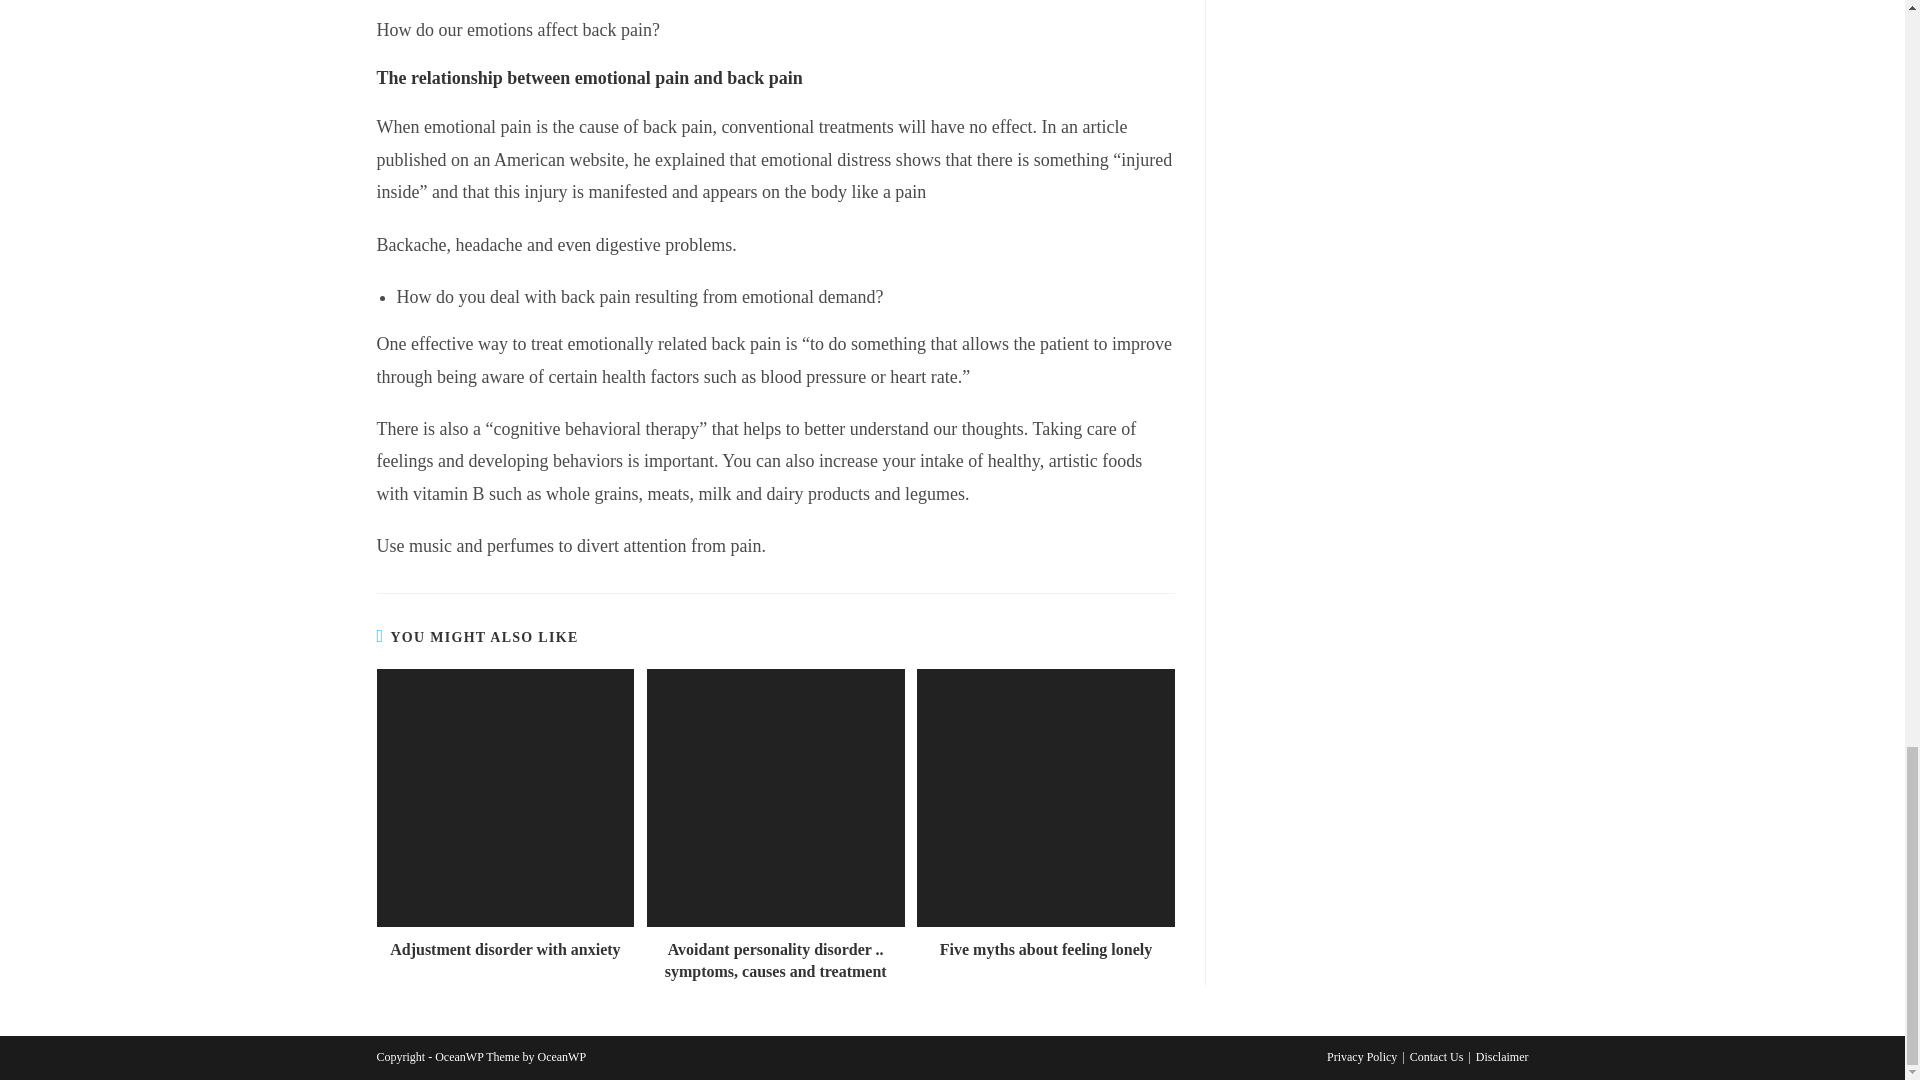 Image resolution: width=1920 pixels, height=1080 pixels. I want to click on Disclaimer, so click(1502, 1056).